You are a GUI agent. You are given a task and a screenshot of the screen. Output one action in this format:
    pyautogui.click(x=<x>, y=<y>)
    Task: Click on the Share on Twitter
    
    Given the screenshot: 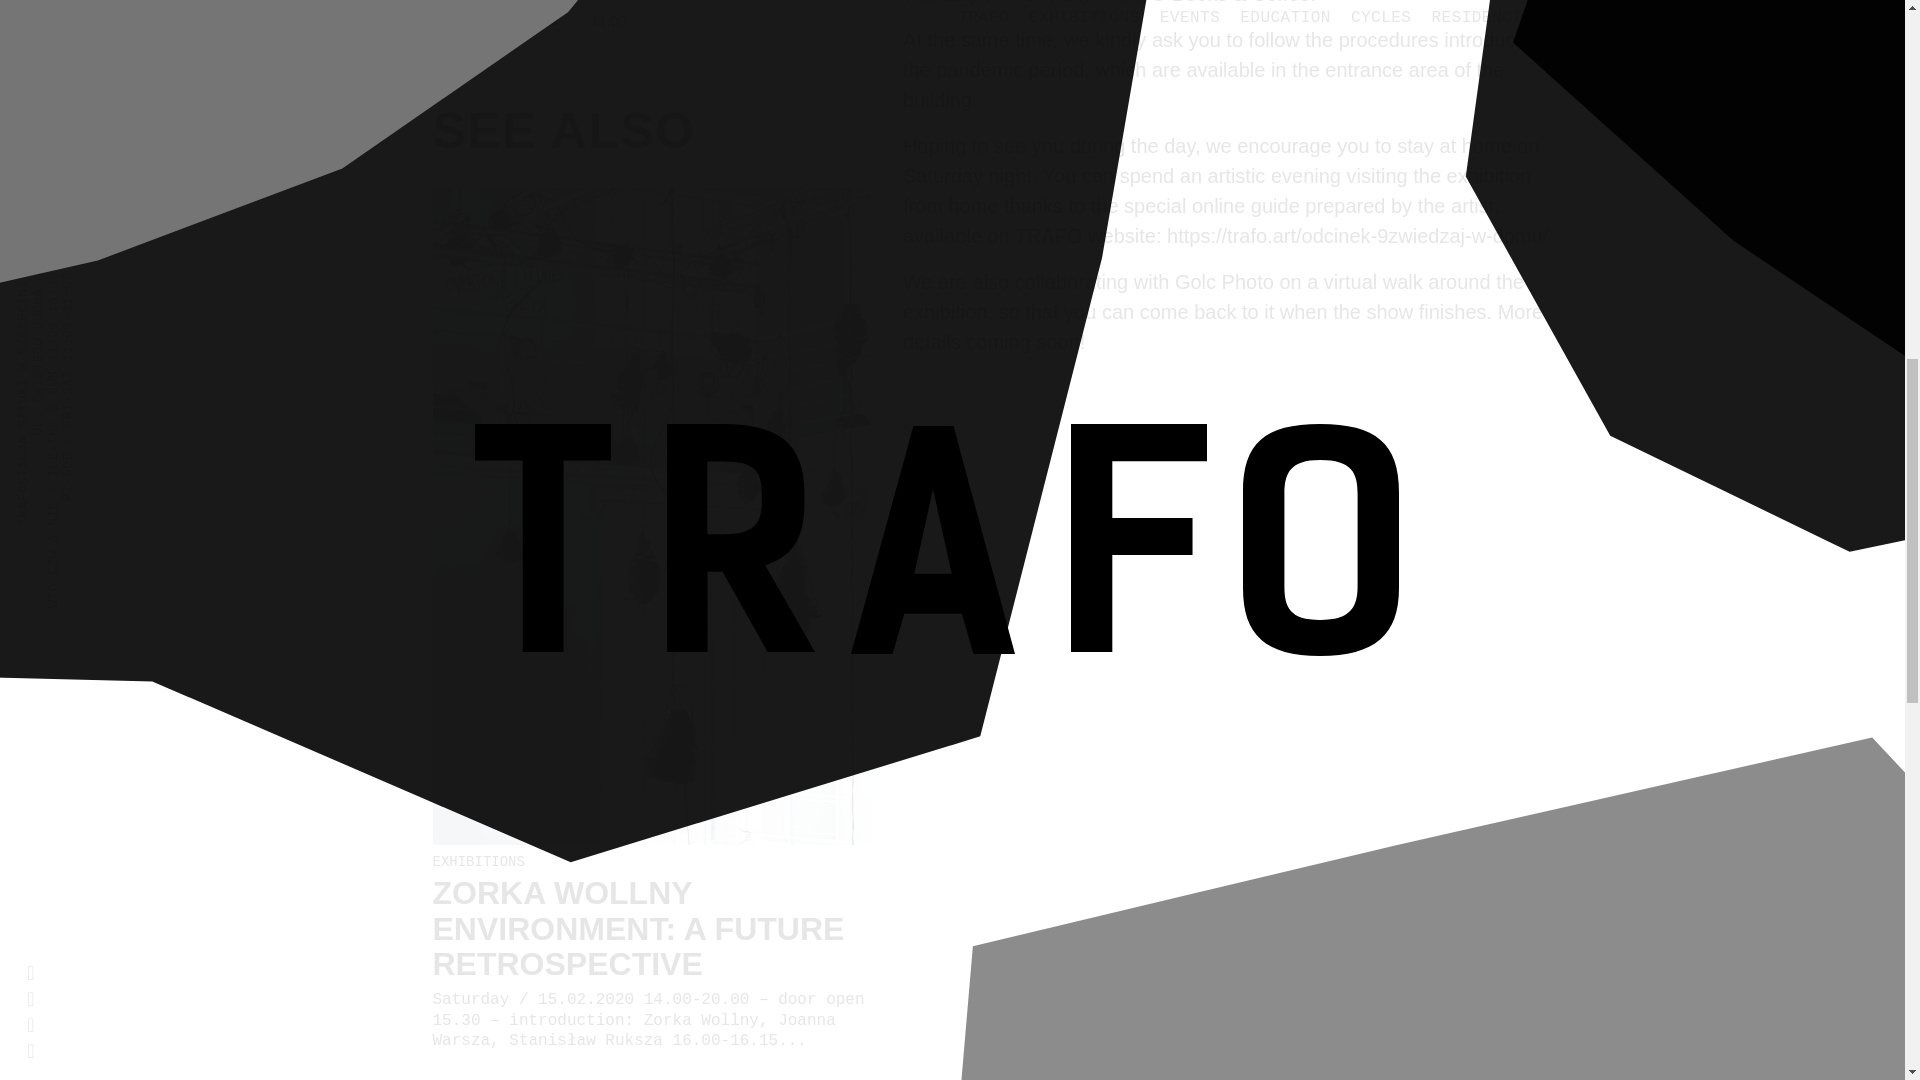 What is the action you would take?
    pyautogui.click(x=1000, y=432)
    